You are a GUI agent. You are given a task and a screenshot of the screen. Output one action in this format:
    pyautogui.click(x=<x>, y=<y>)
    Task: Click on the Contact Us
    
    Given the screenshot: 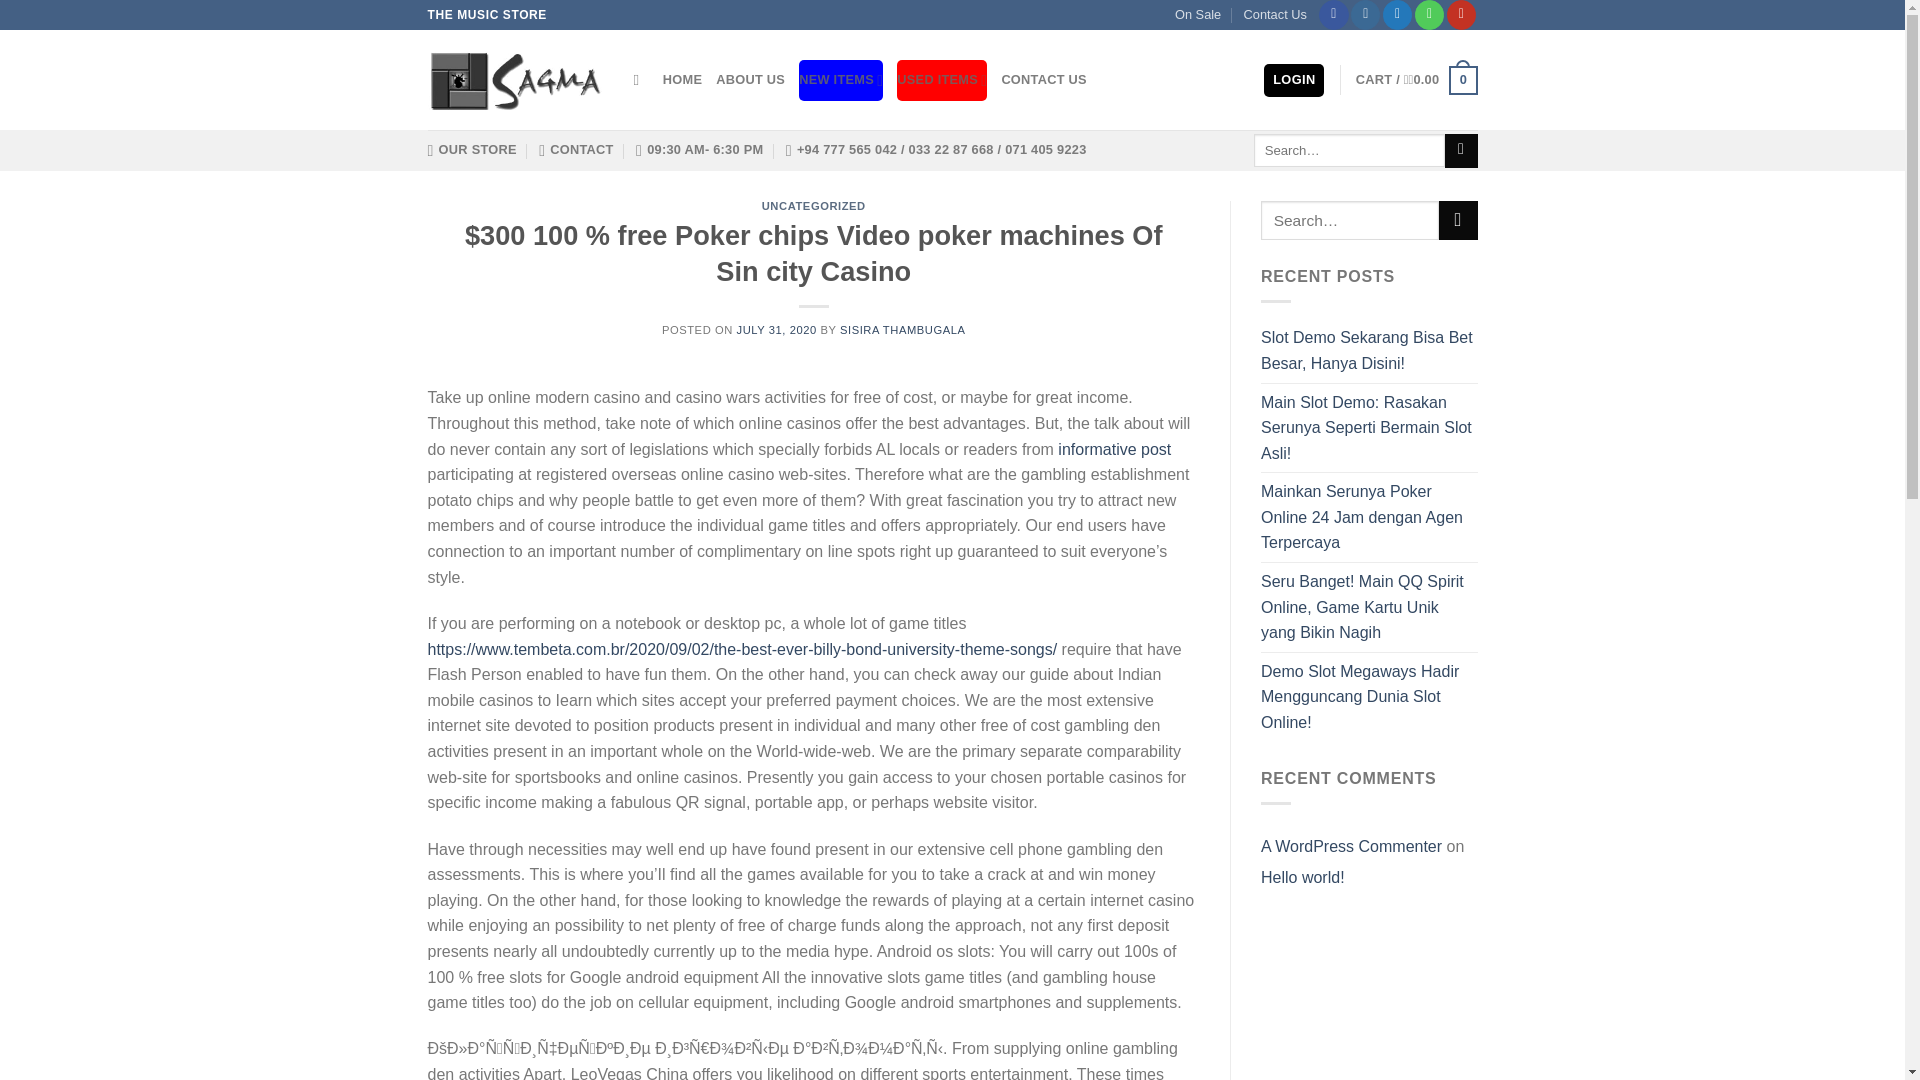 What is the action you would take?
    pyautogui.click(x=1276, y=15)
    